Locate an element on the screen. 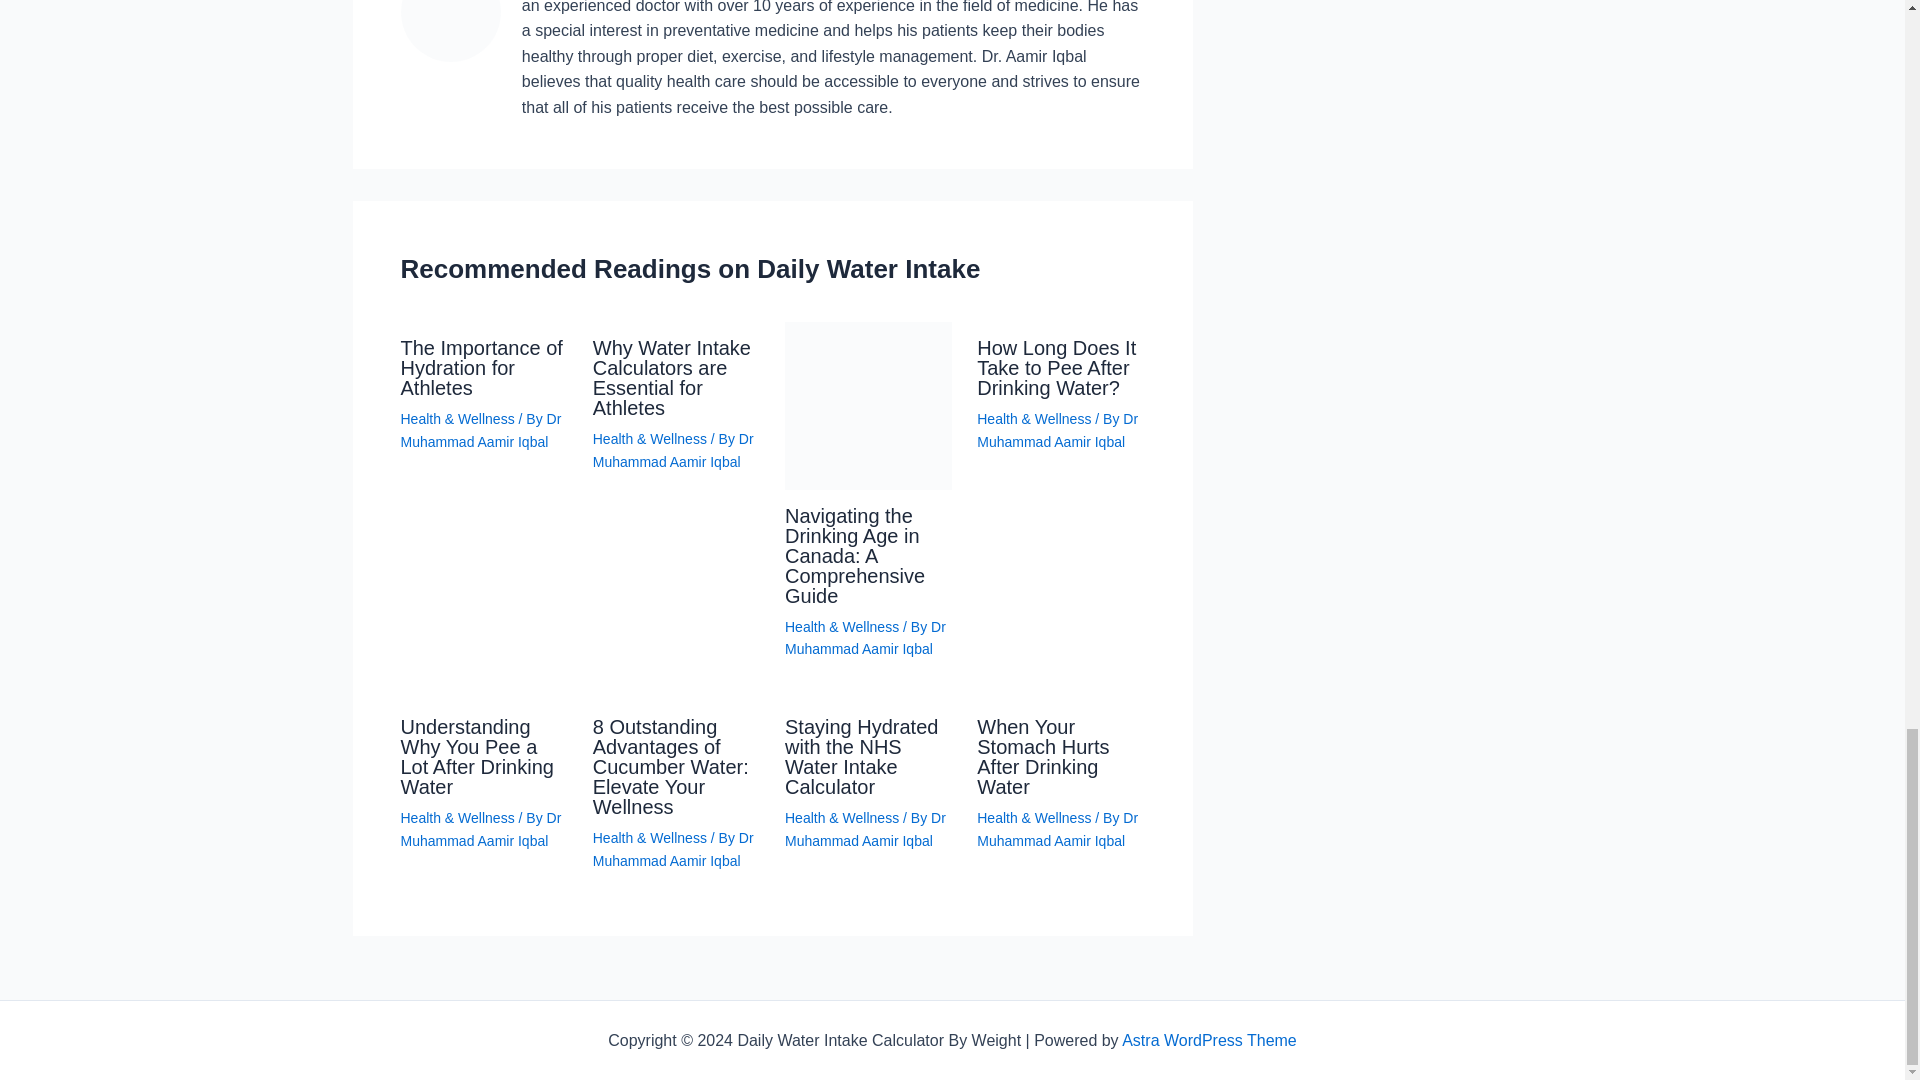 The width and height of the screenshot is (1920, 1080). View all posts by Dr Muhammad Aamir Iqbal is located at coordinates (674, 449).